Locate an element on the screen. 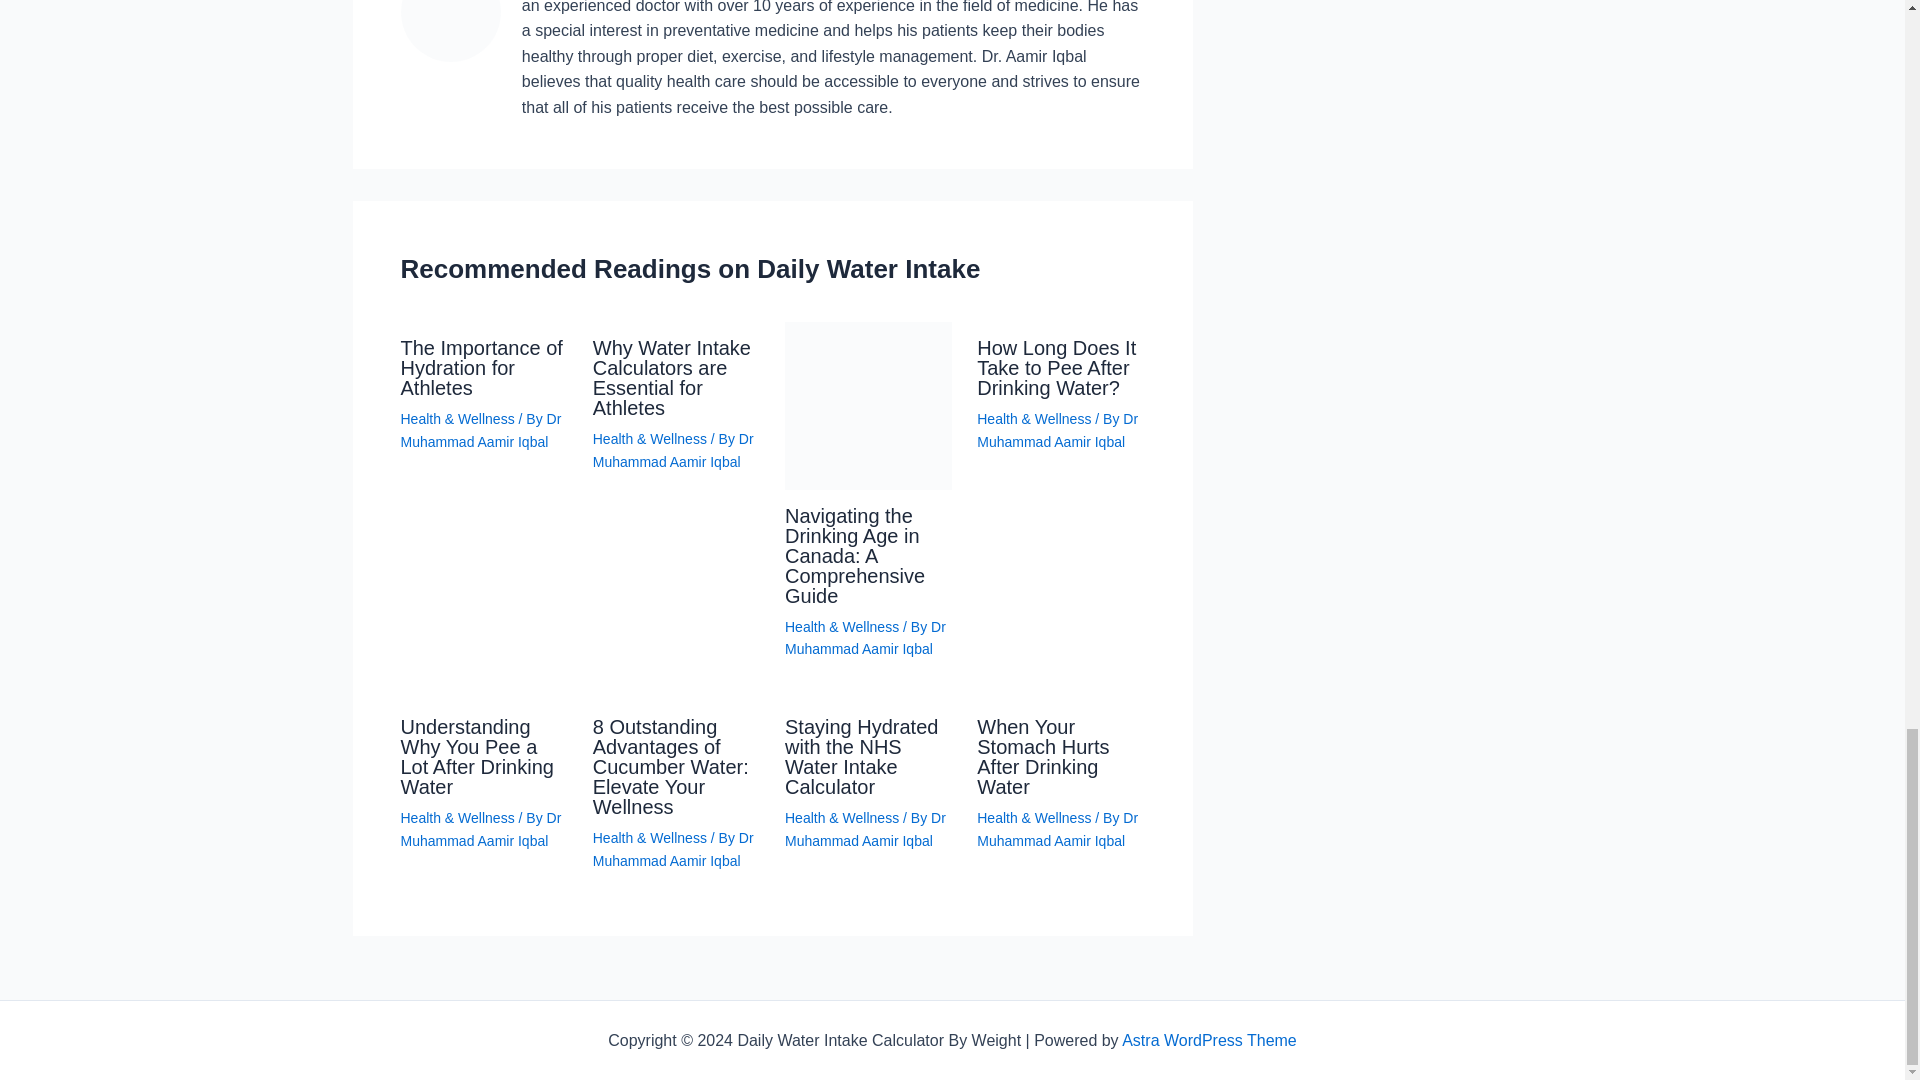 The width and height of the screenshot is (1920, 1080). View all posts by Dr Muhammad Aamir Iqbal is located at coordinates (674, 449).